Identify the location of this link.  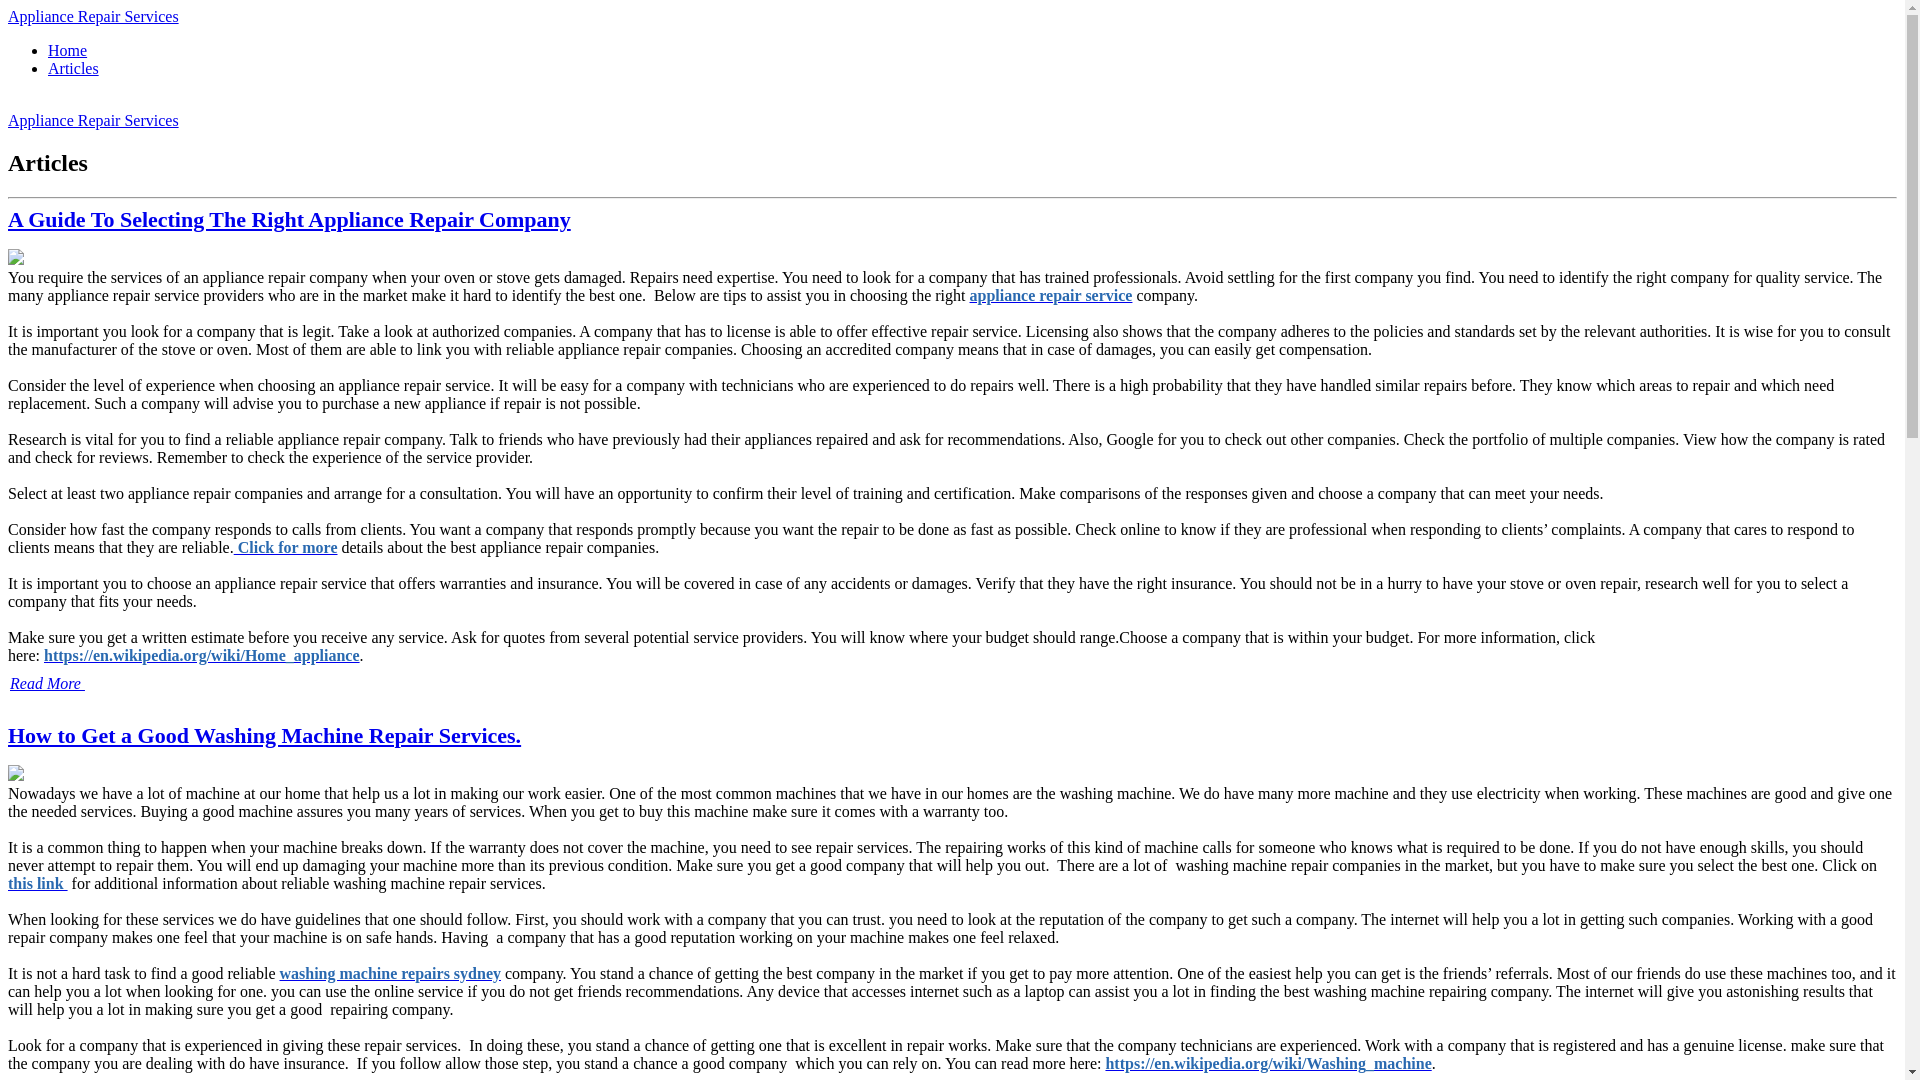
(37, 883).